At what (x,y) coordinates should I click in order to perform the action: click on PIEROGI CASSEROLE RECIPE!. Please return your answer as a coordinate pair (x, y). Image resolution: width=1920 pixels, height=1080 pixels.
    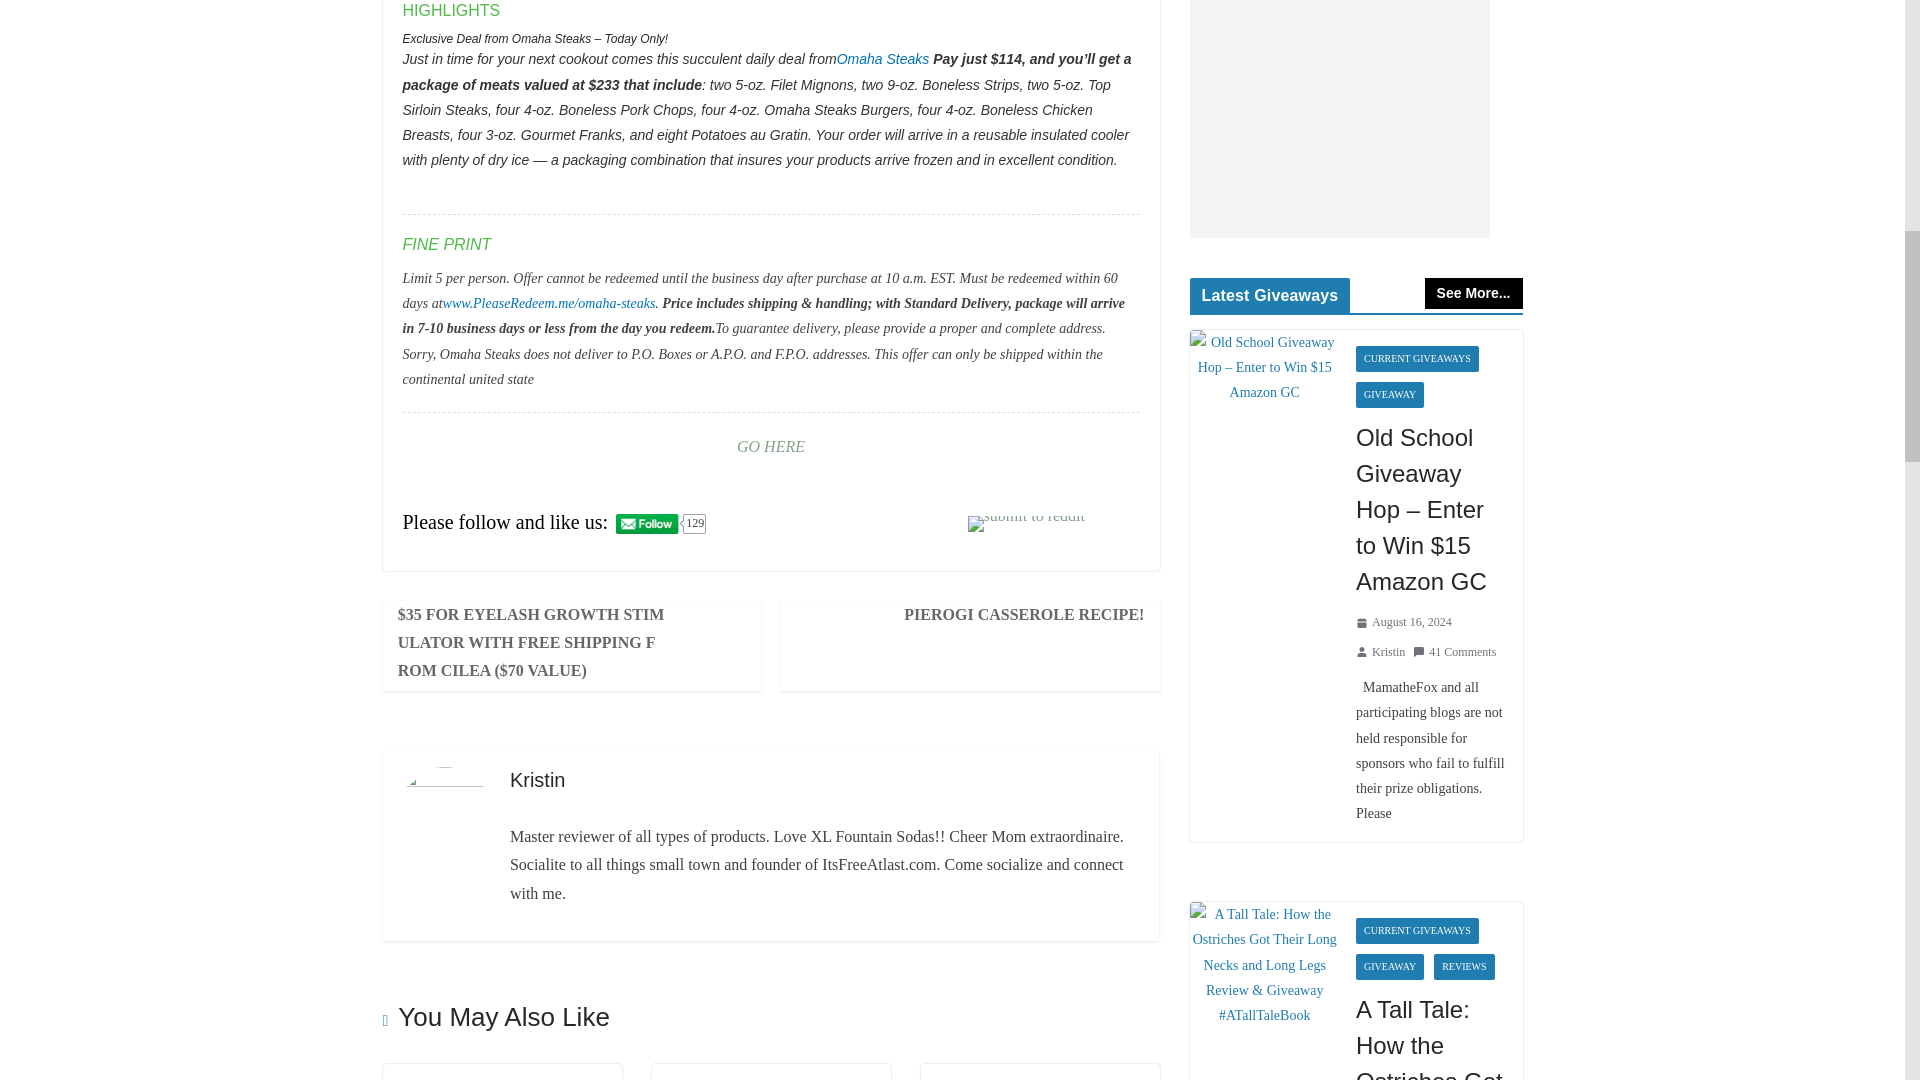
    Looking at the image, I should click on (1017, 614).